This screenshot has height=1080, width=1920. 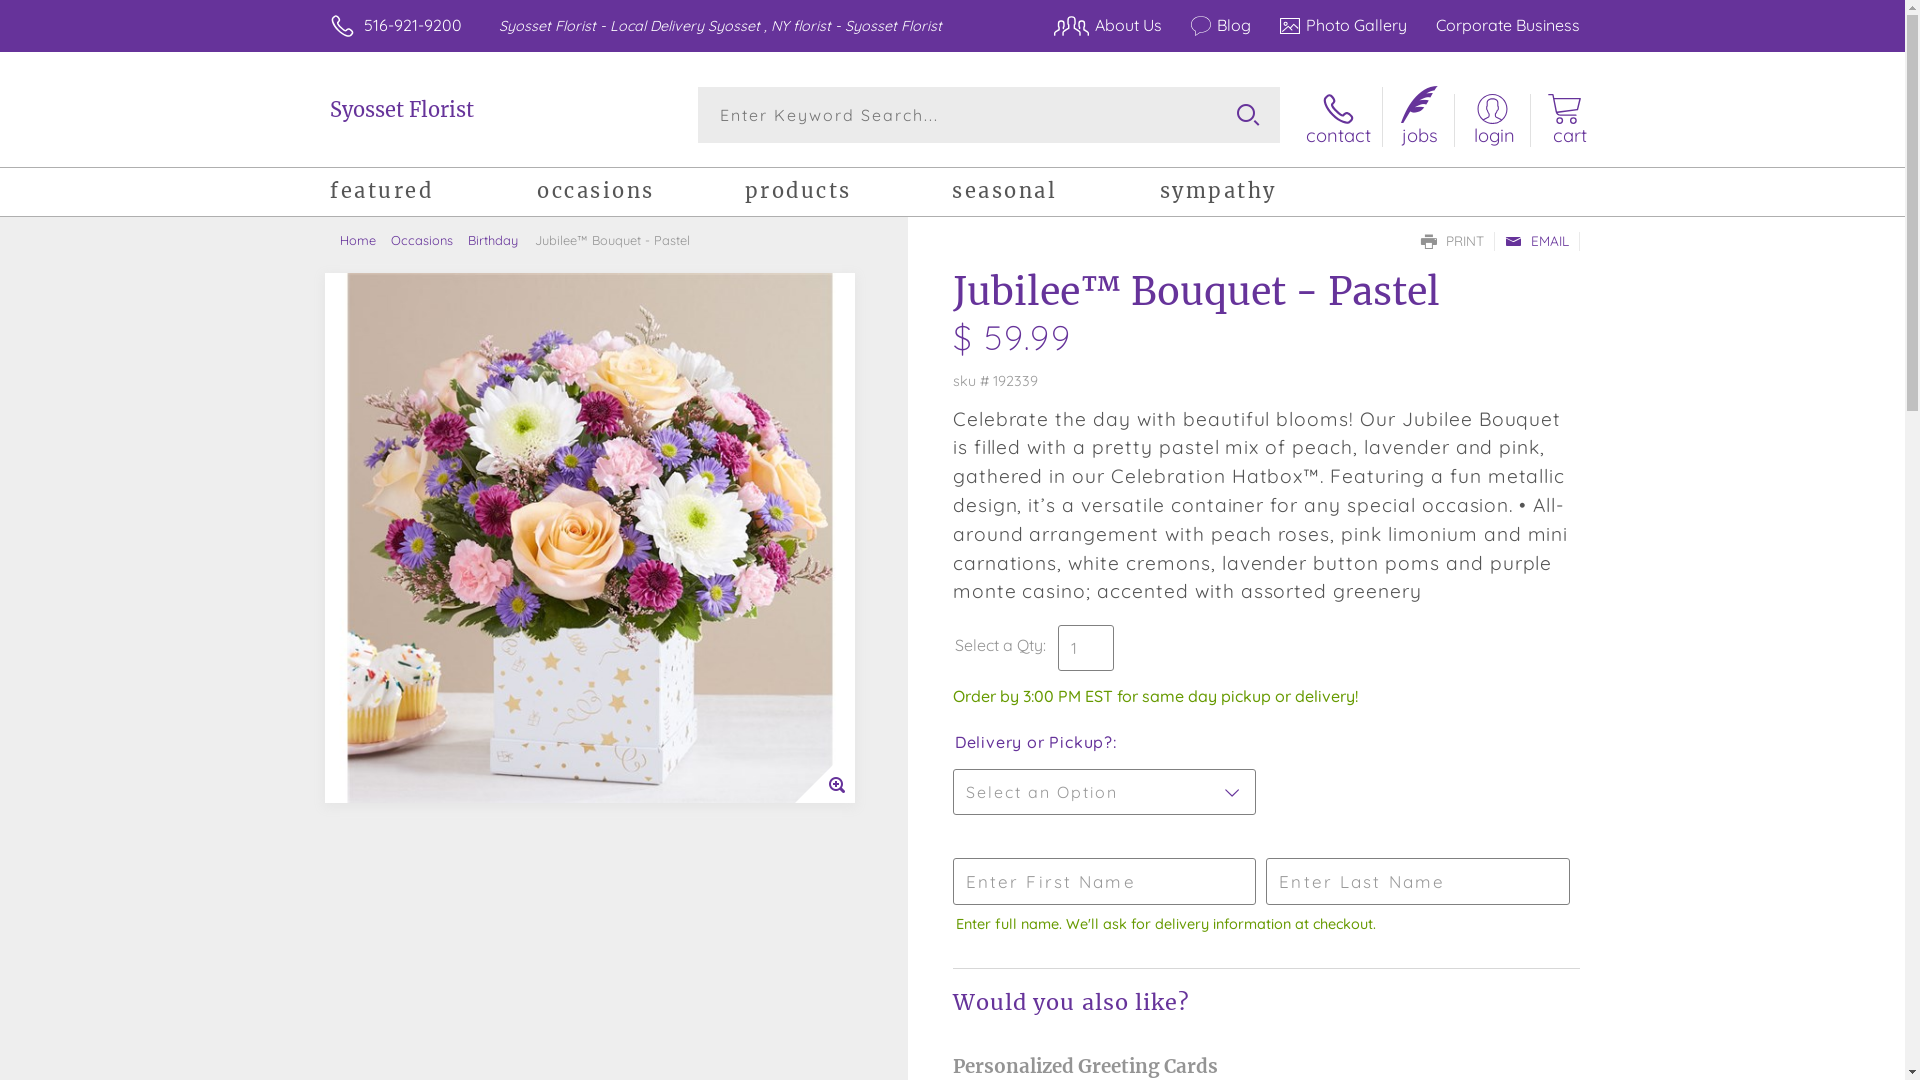 I want to click on Enter Keyword Search..., so click(x=990, y=115).